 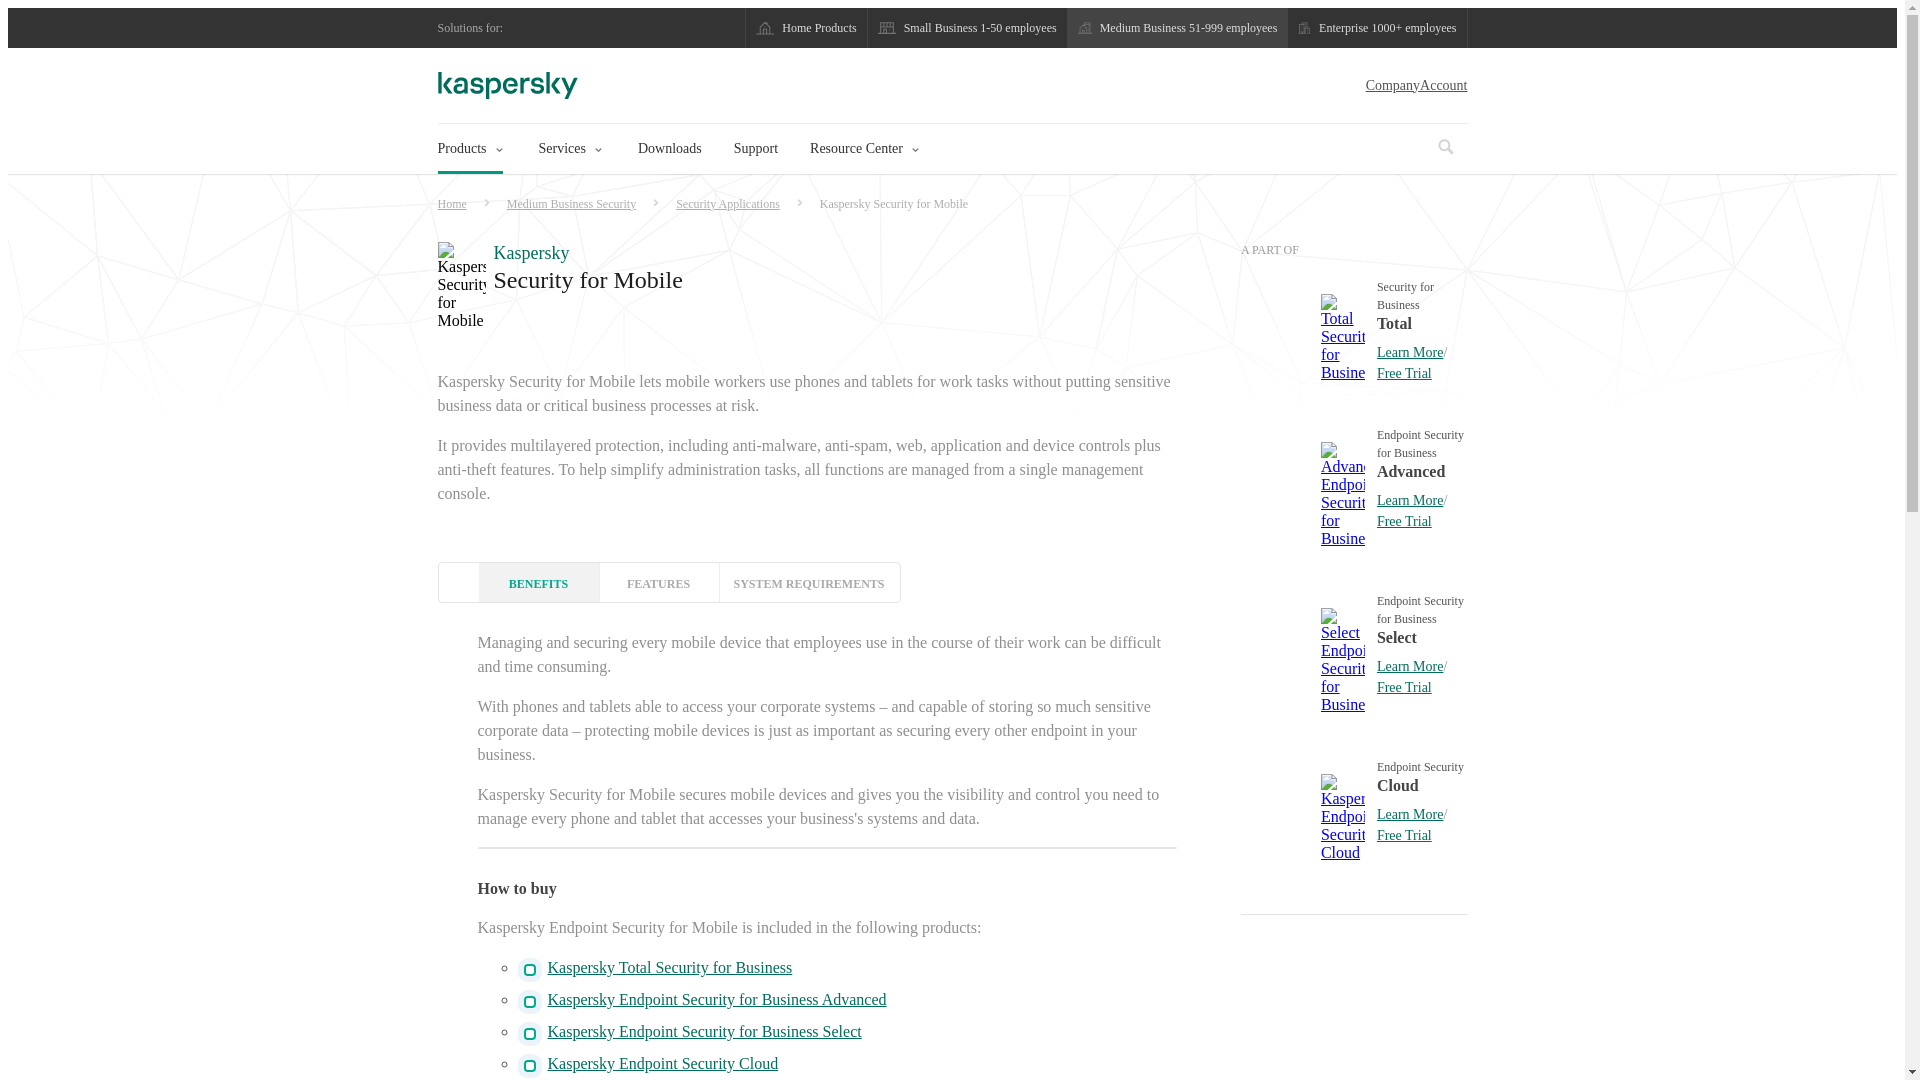 What do you see at coordinates (1404, 522) in the screenshot?
I see `Free Trial` at bounding box center [1404, 522].